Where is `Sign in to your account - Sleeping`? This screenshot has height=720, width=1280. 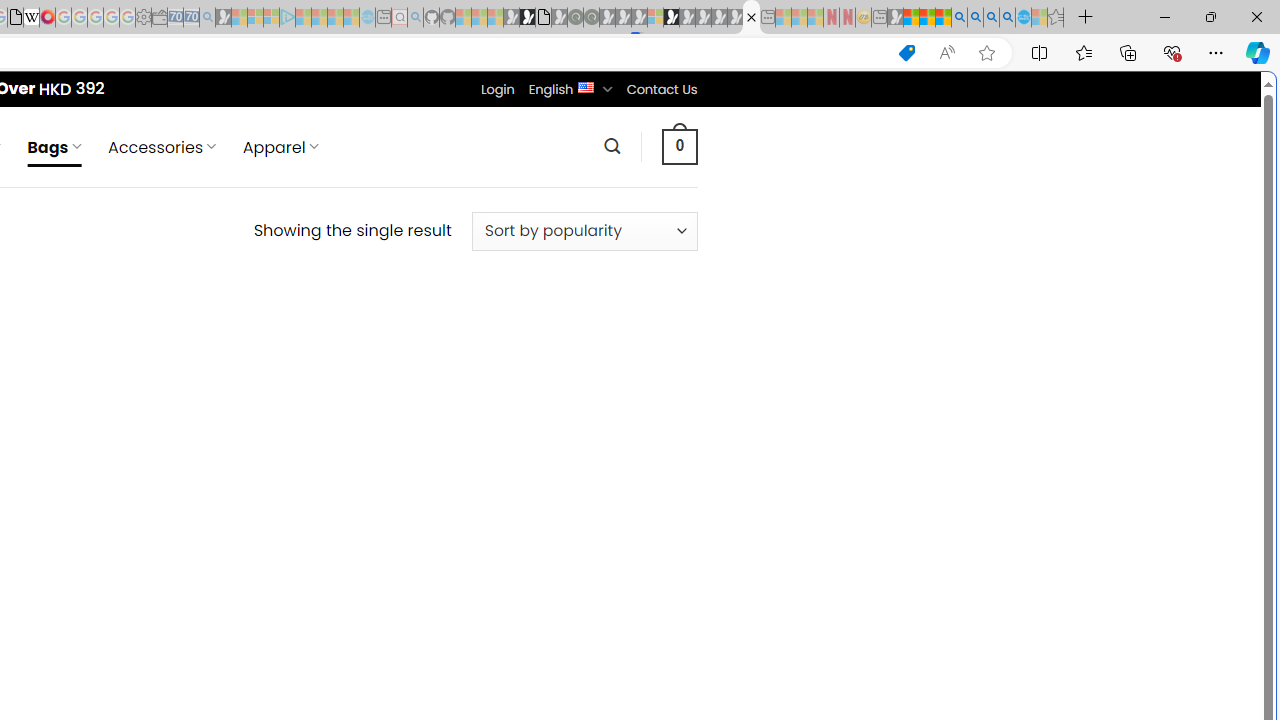 Sign in to your account - Sleeping is located at coordinates (655, 18).